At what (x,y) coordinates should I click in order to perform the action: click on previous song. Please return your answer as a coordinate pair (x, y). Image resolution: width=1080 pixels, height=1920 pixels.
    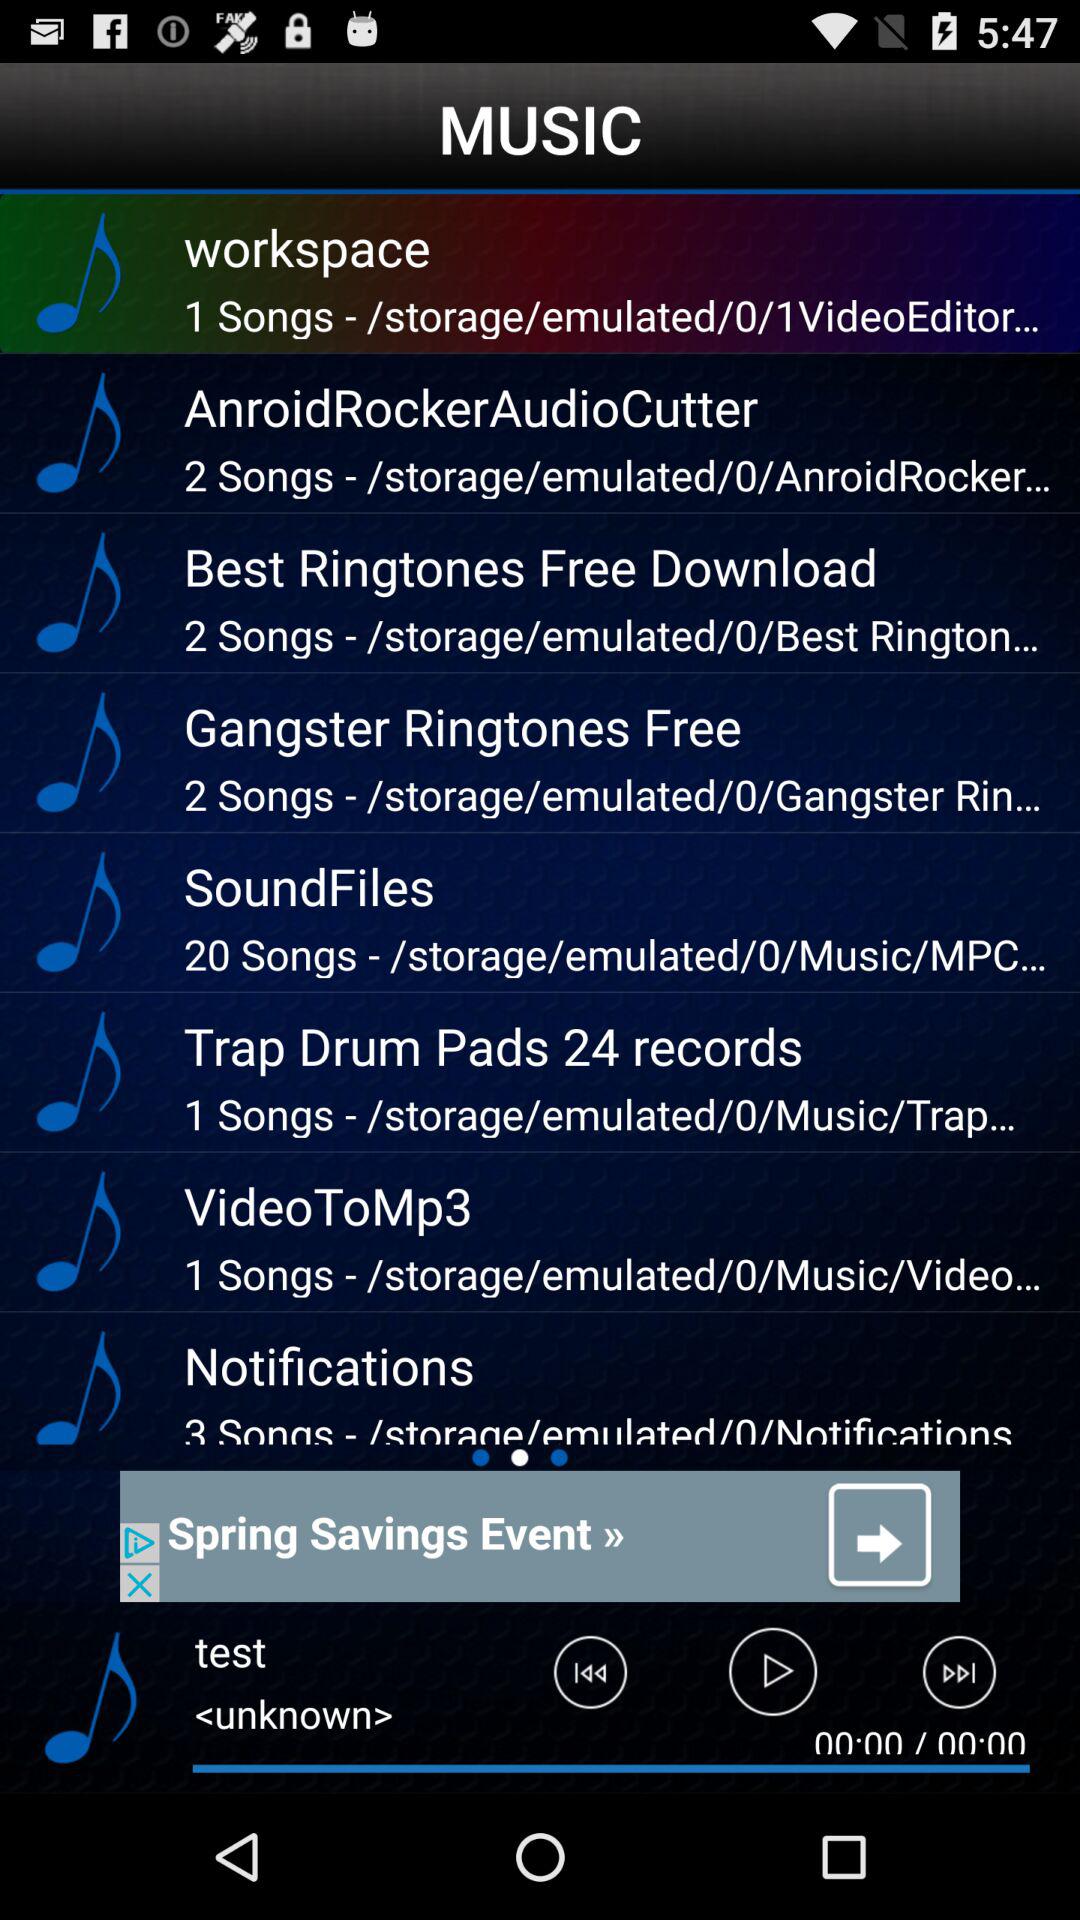
    Looking at the image, I should click on (575, 1681).